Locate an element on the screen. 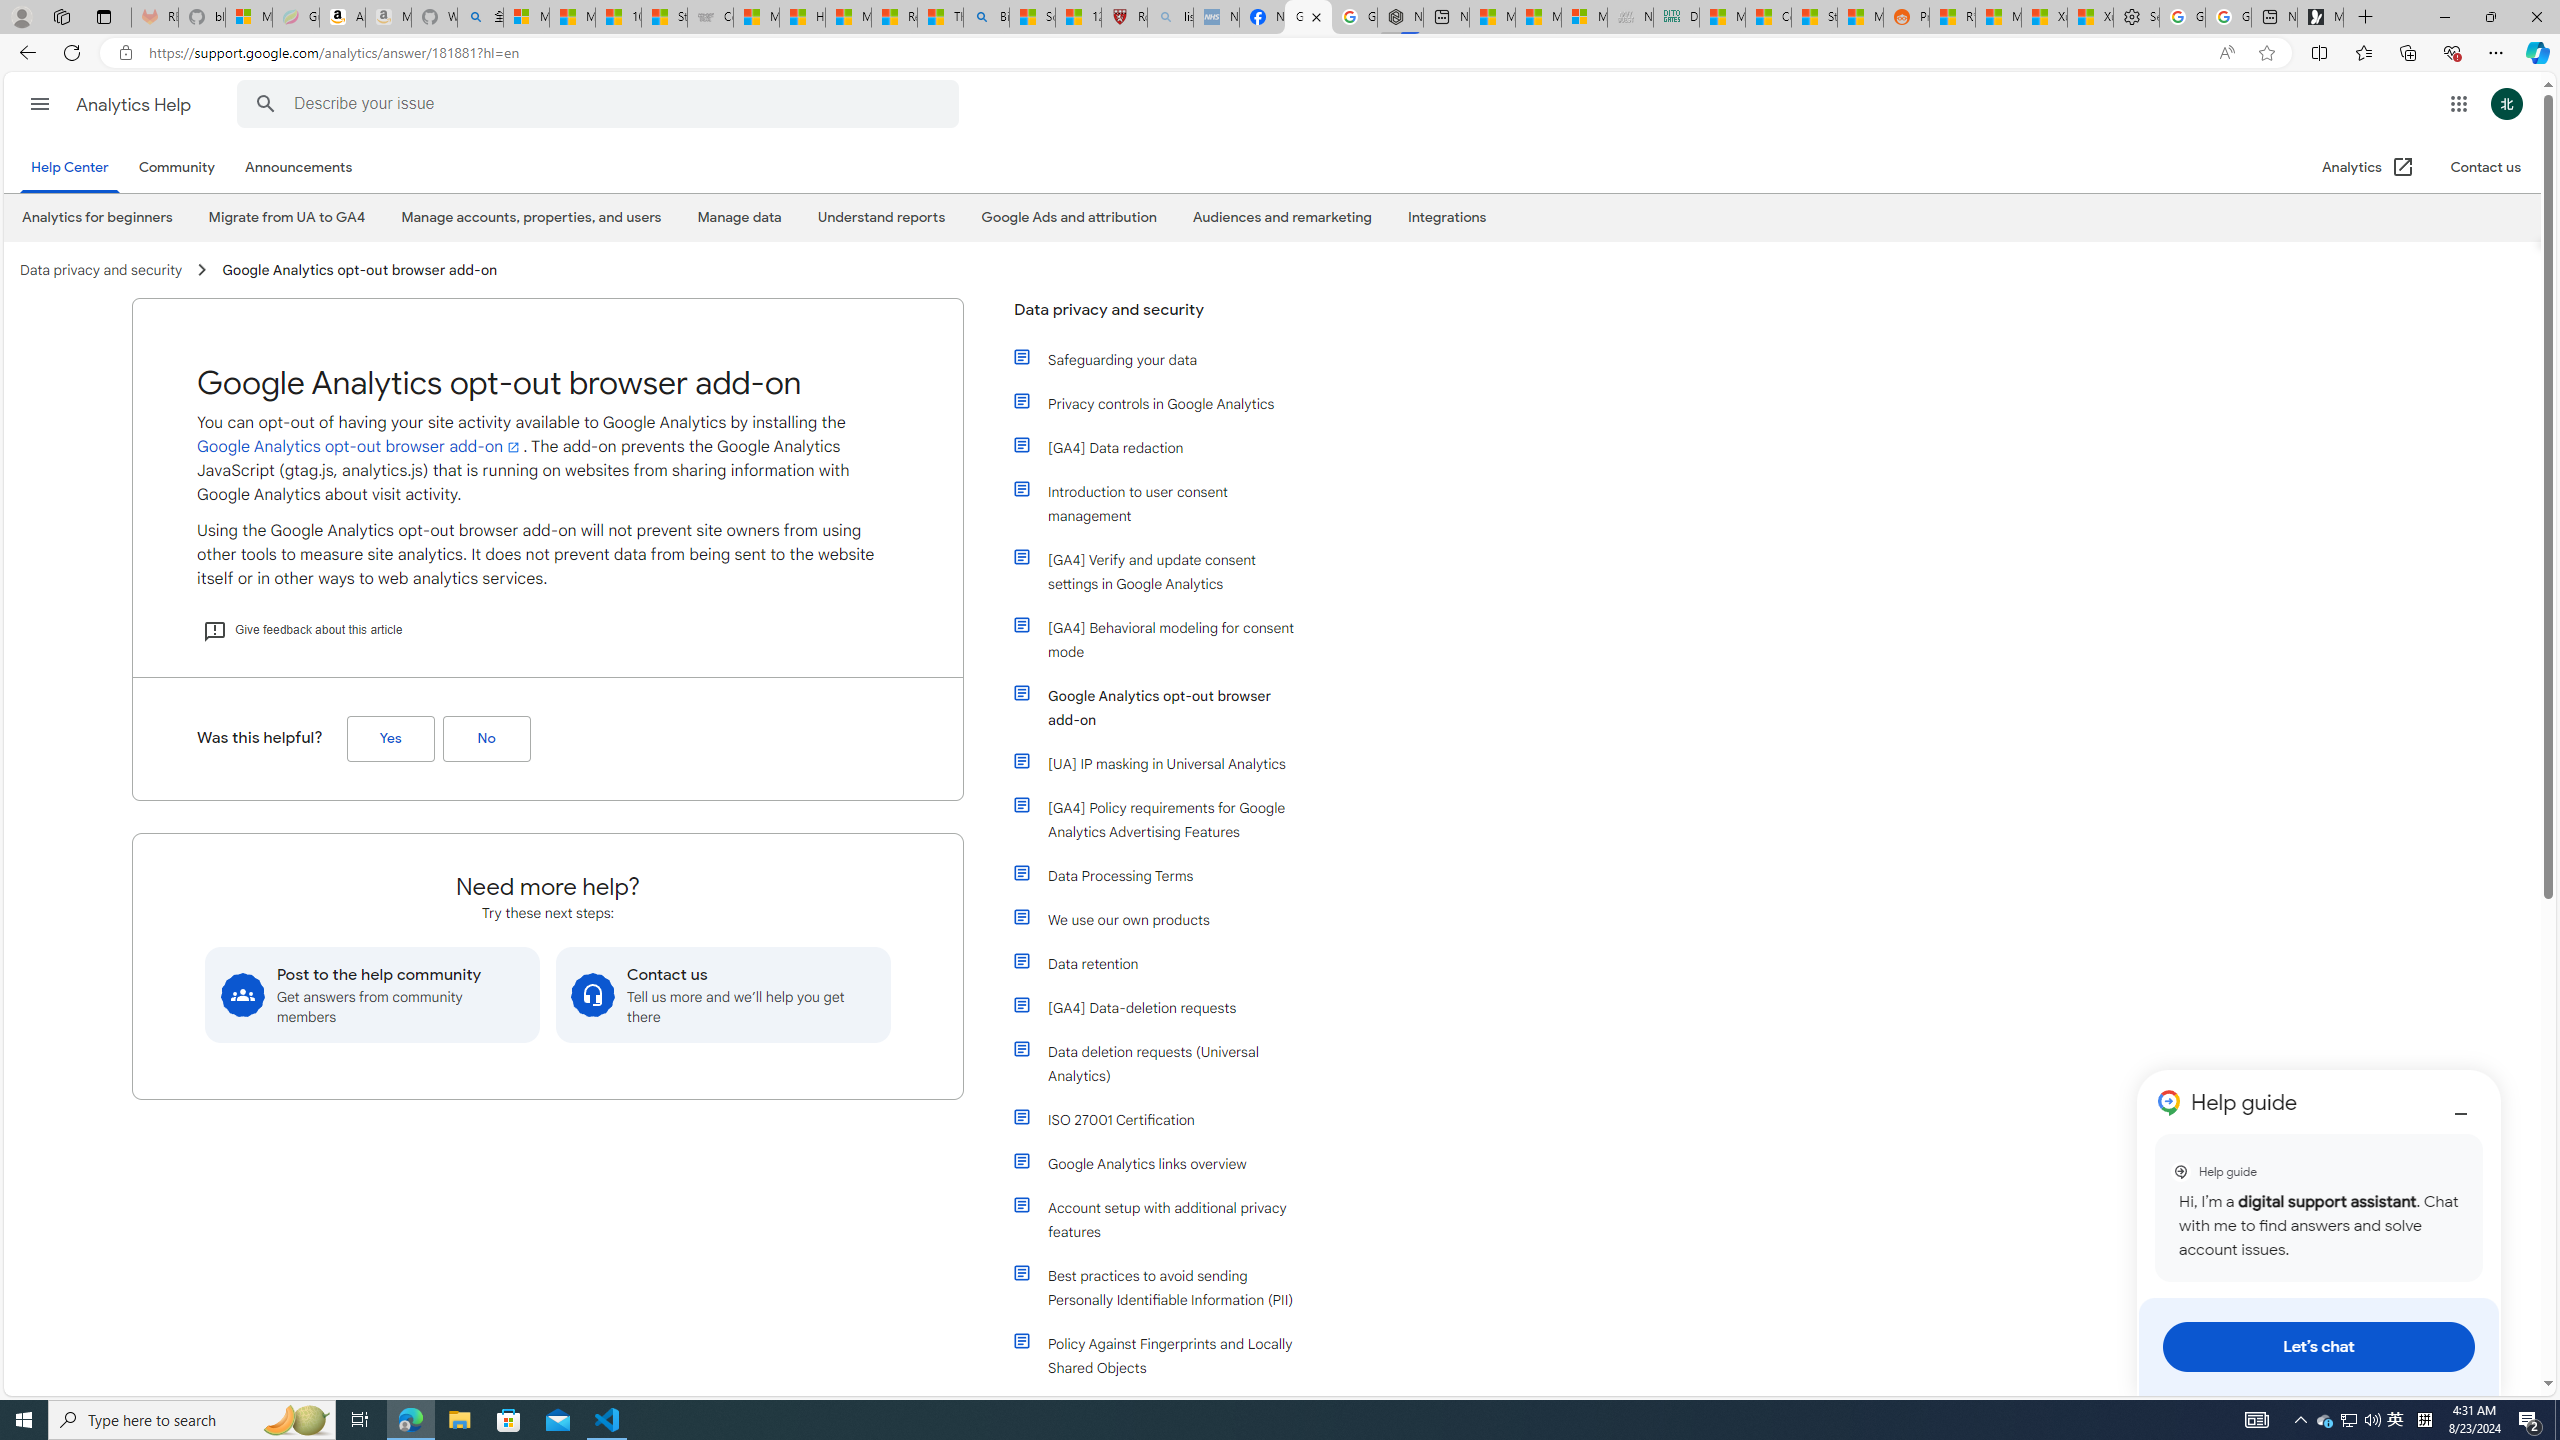  Integrations is located at coordinates (1448, 217).